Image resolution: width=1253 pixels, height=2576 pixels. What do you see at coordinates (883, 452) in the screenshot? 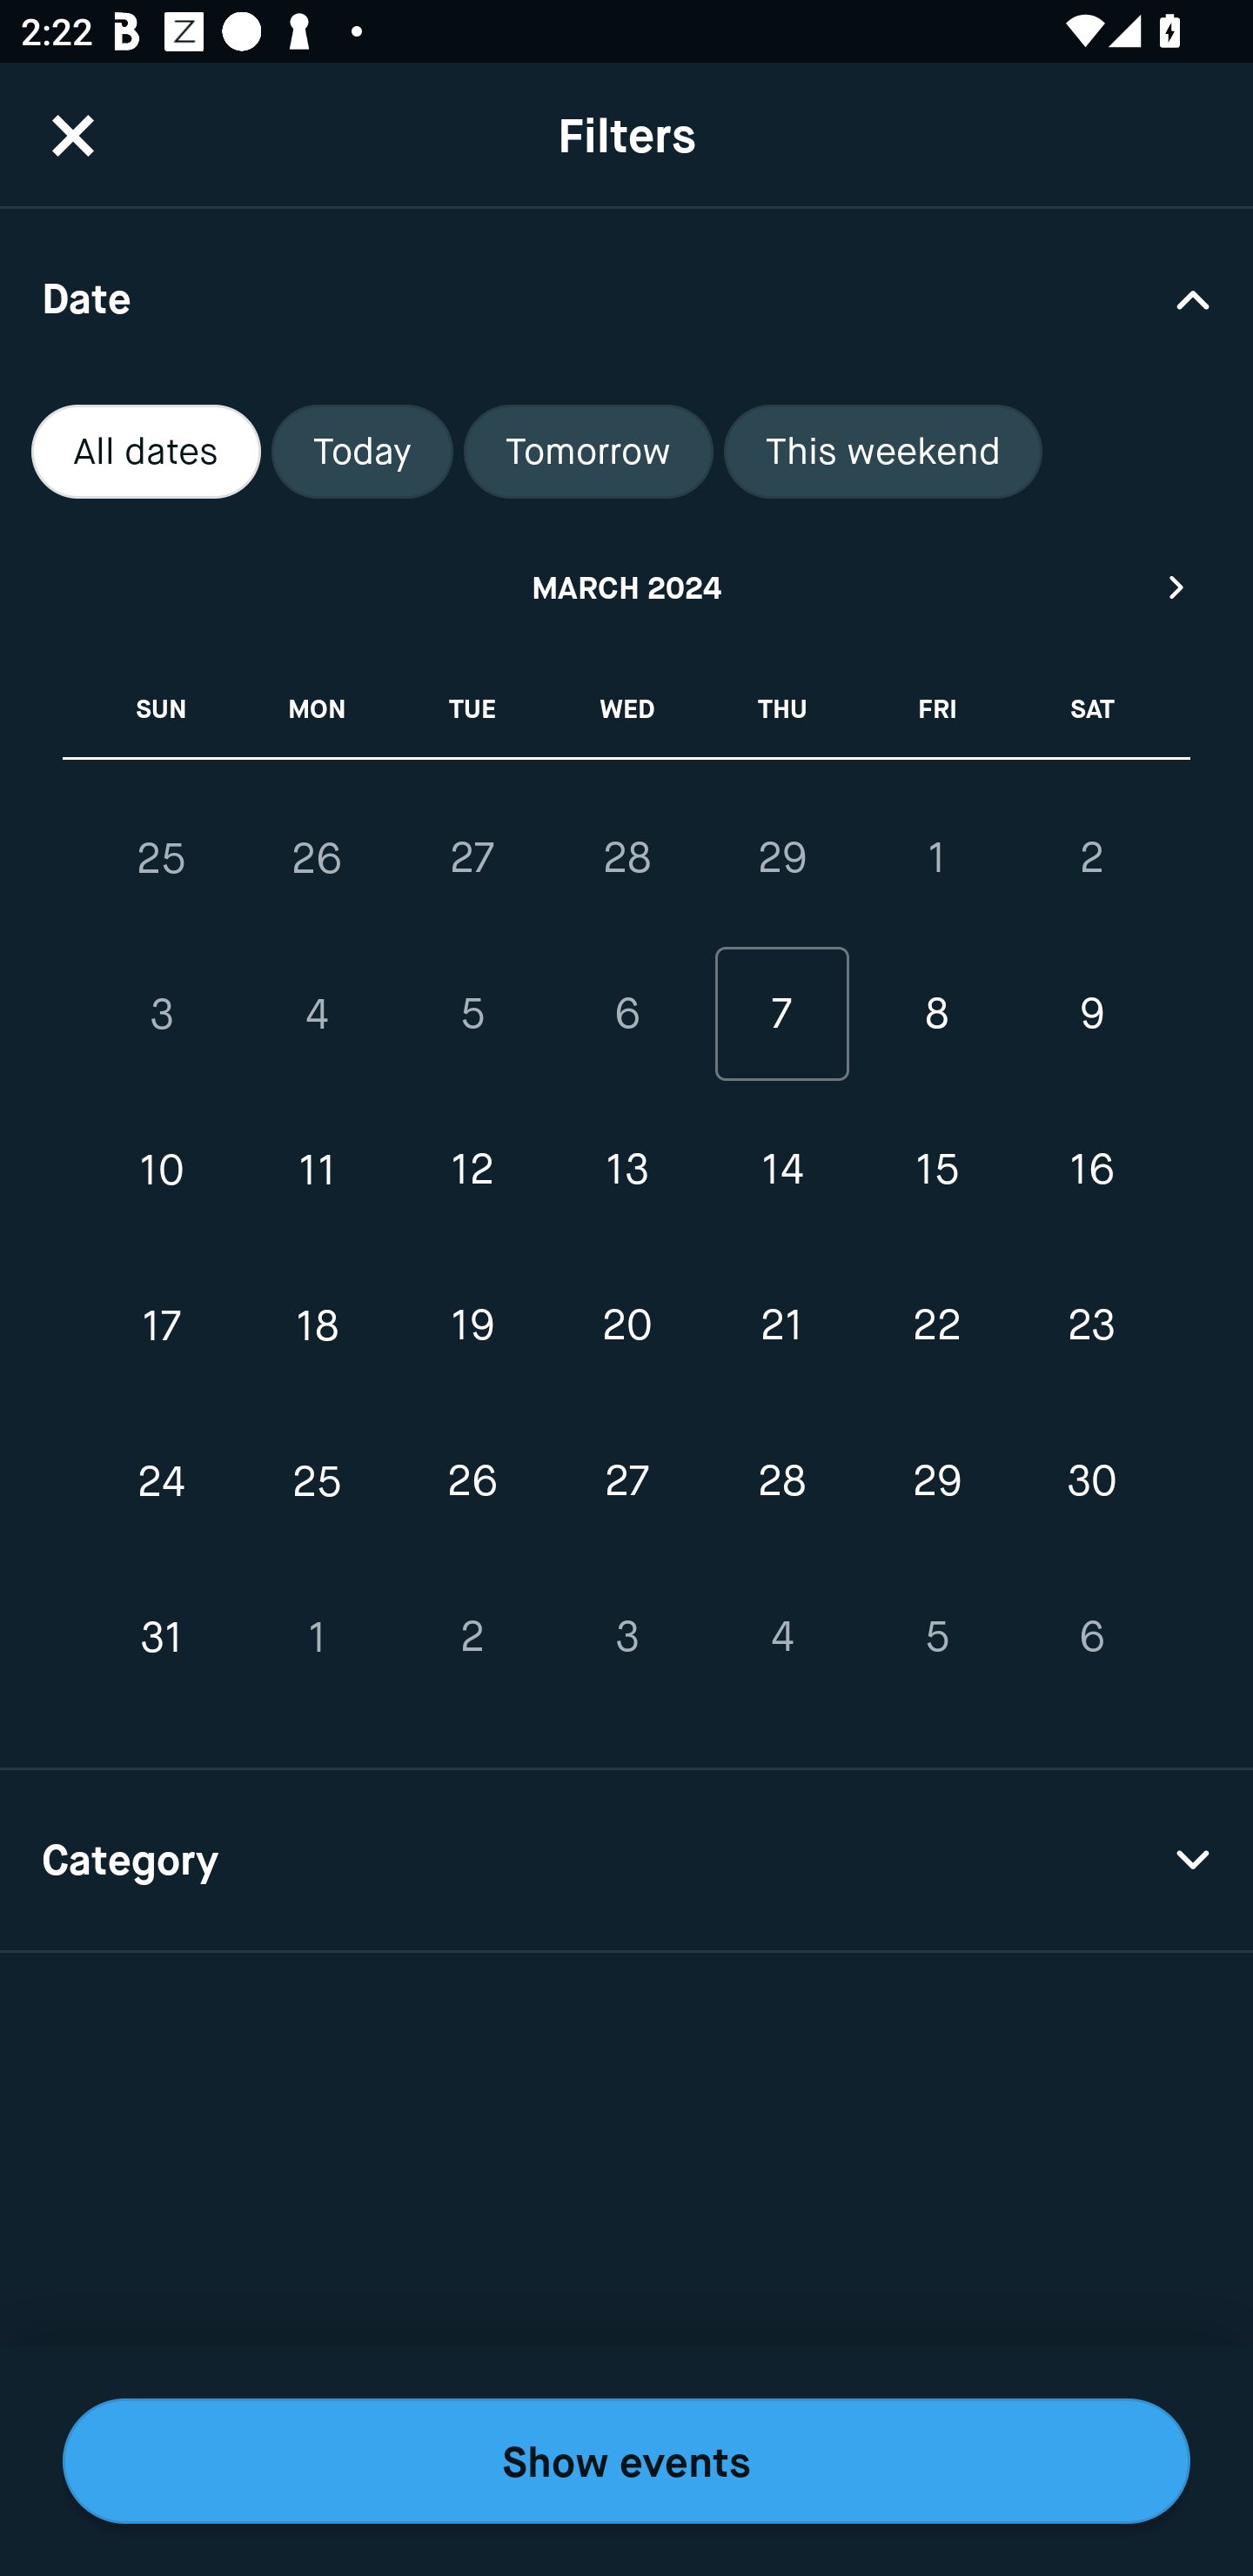
I see `This weekend` at bounding box center [883, 452].